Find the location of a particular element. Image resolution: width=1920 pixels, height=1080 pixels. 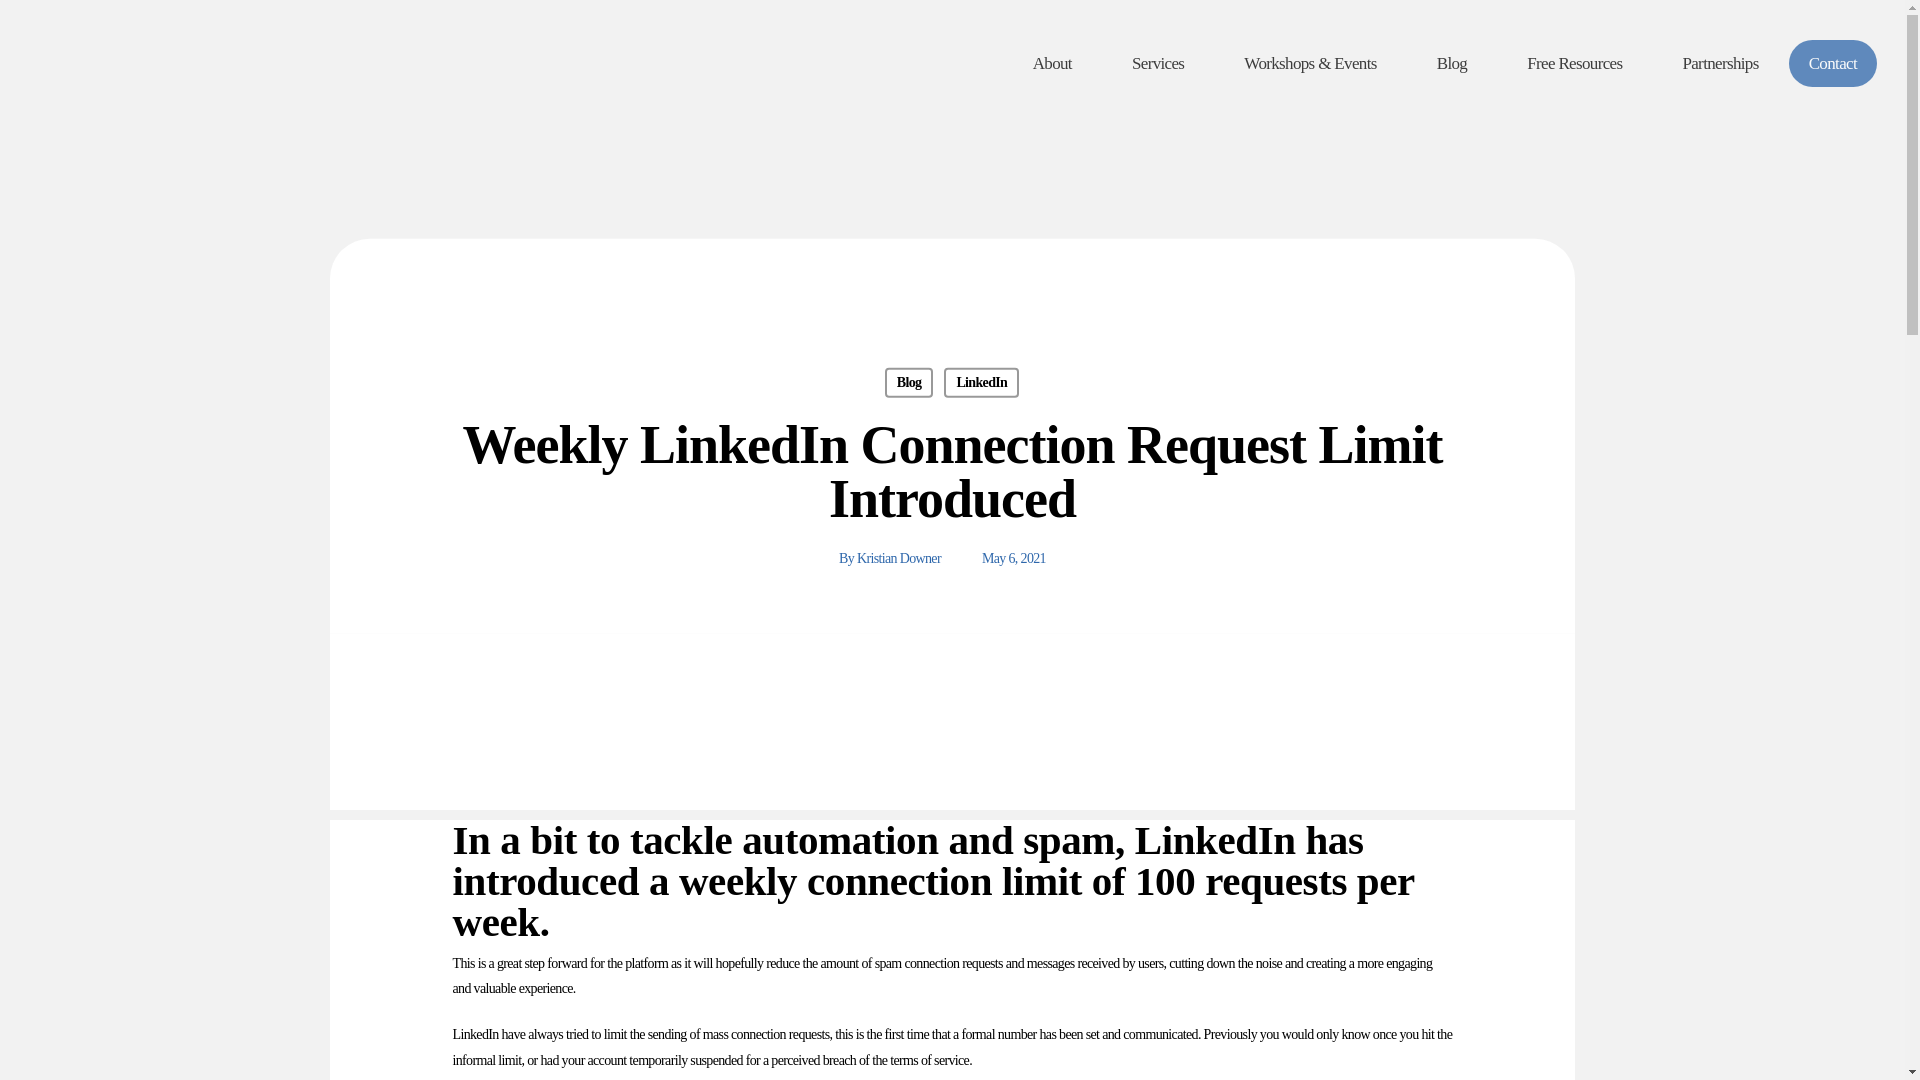

About is located at coordinates (1052, 64).